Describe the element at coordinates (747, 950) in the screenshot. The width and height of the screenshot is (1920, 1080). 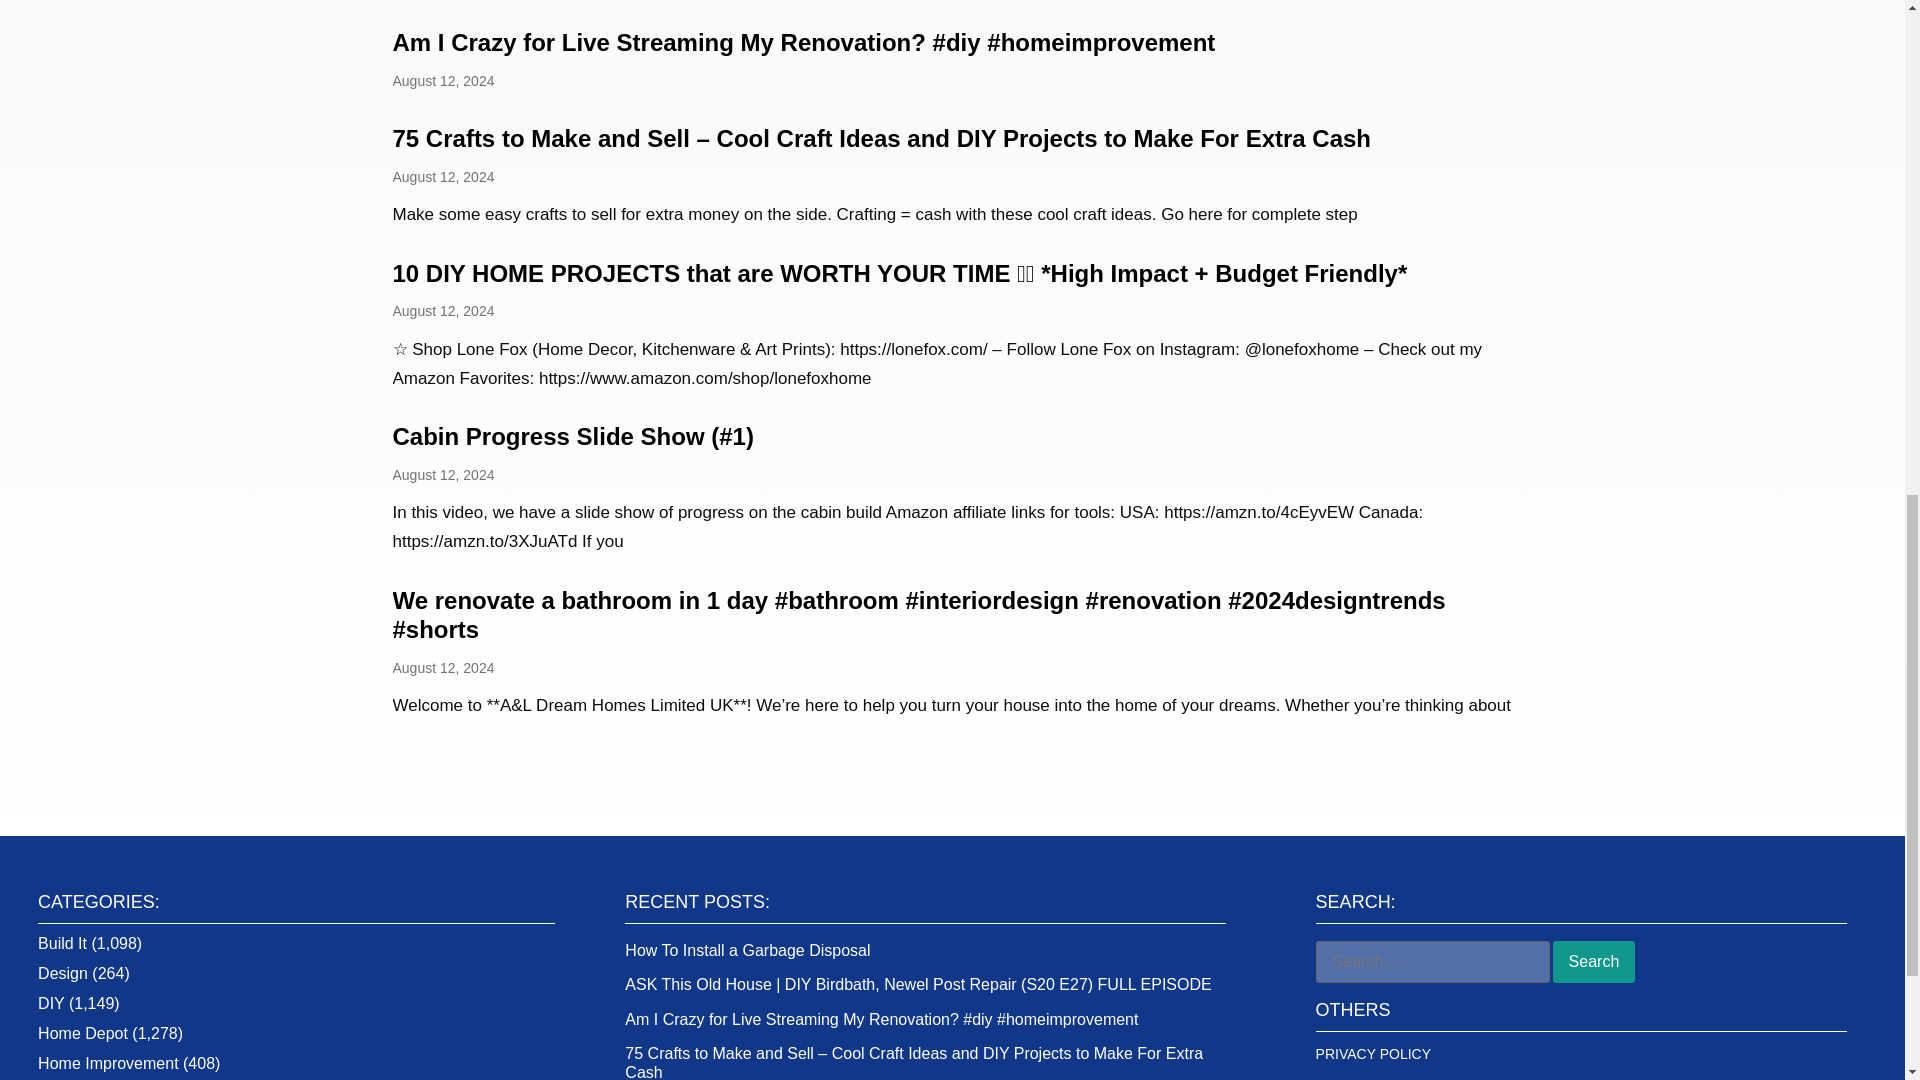
I see `How To Install a Garbage Disposal` at that location.